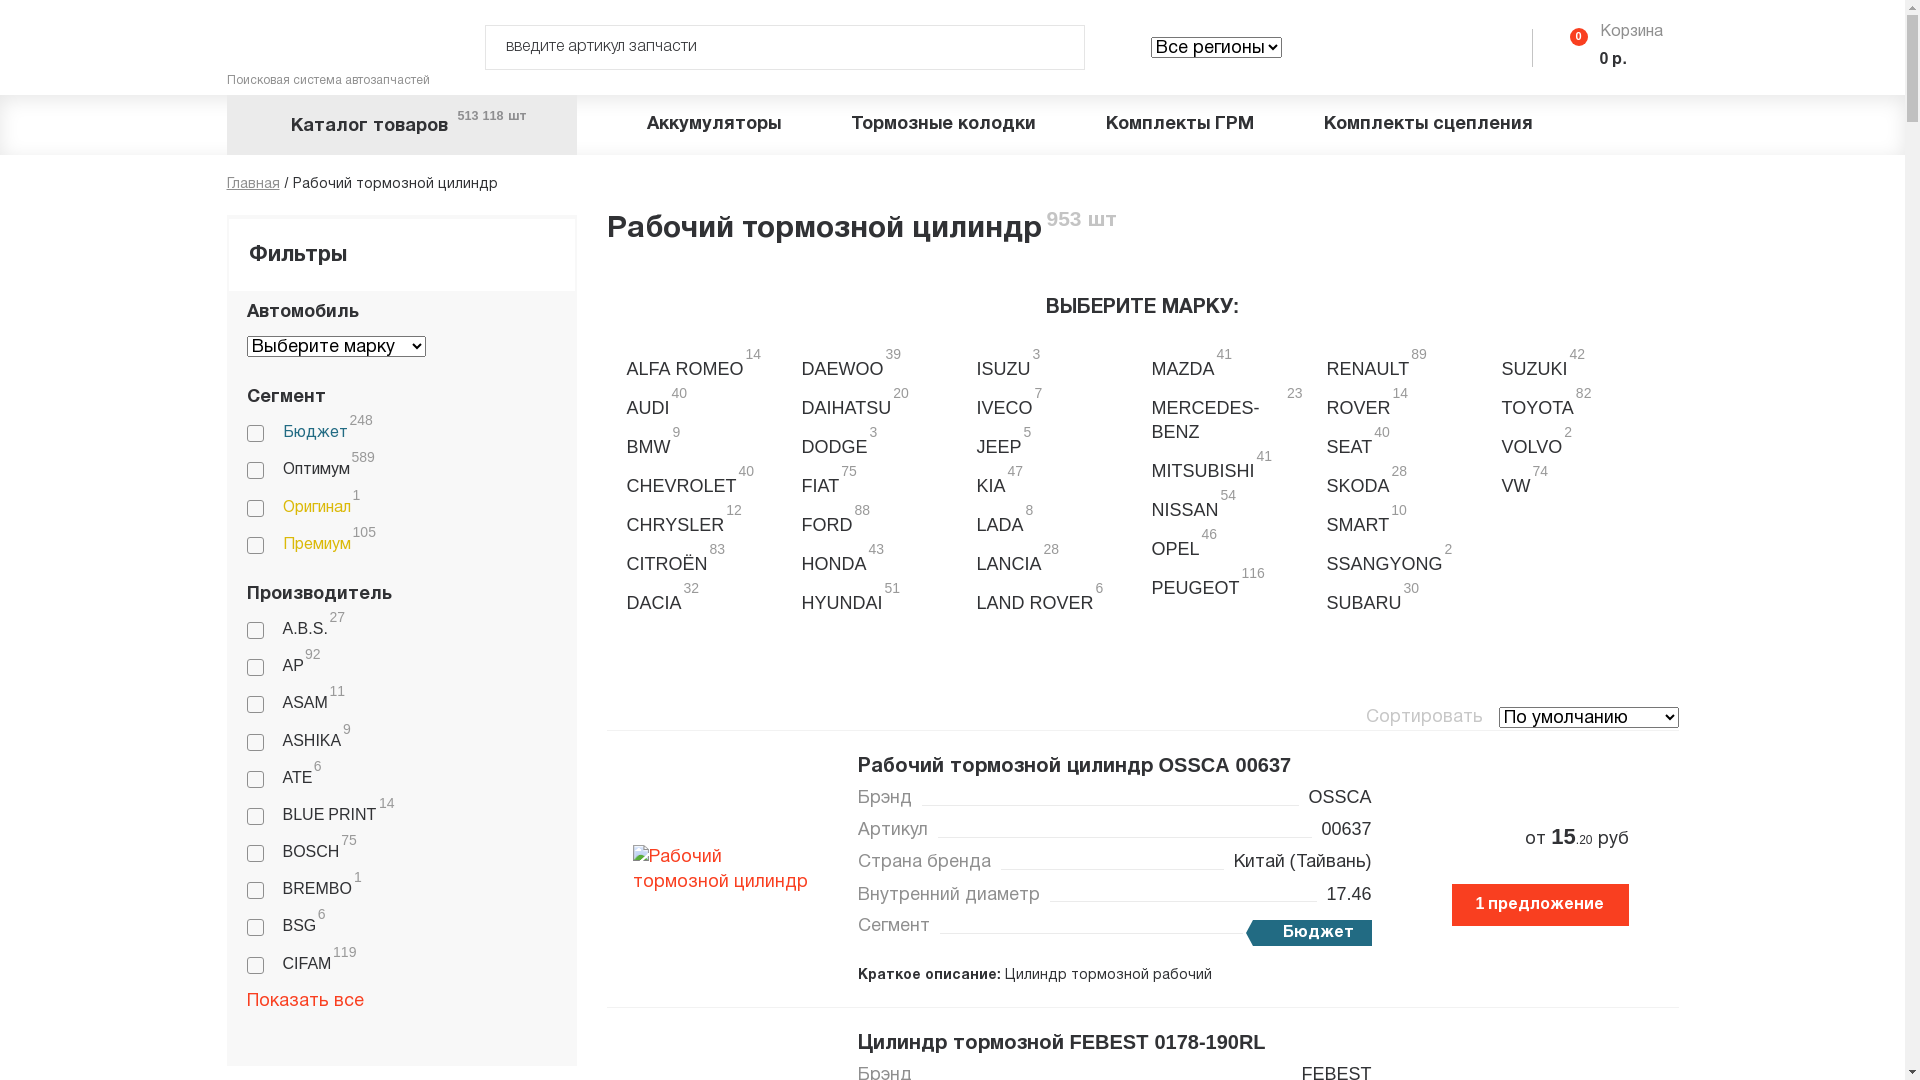 This screenshot has width=1920, height=1080. What do you see at coordinates (704, 520) in the screenshot?
I see `CHRYSLER
12` at bounding box center [704, 520].